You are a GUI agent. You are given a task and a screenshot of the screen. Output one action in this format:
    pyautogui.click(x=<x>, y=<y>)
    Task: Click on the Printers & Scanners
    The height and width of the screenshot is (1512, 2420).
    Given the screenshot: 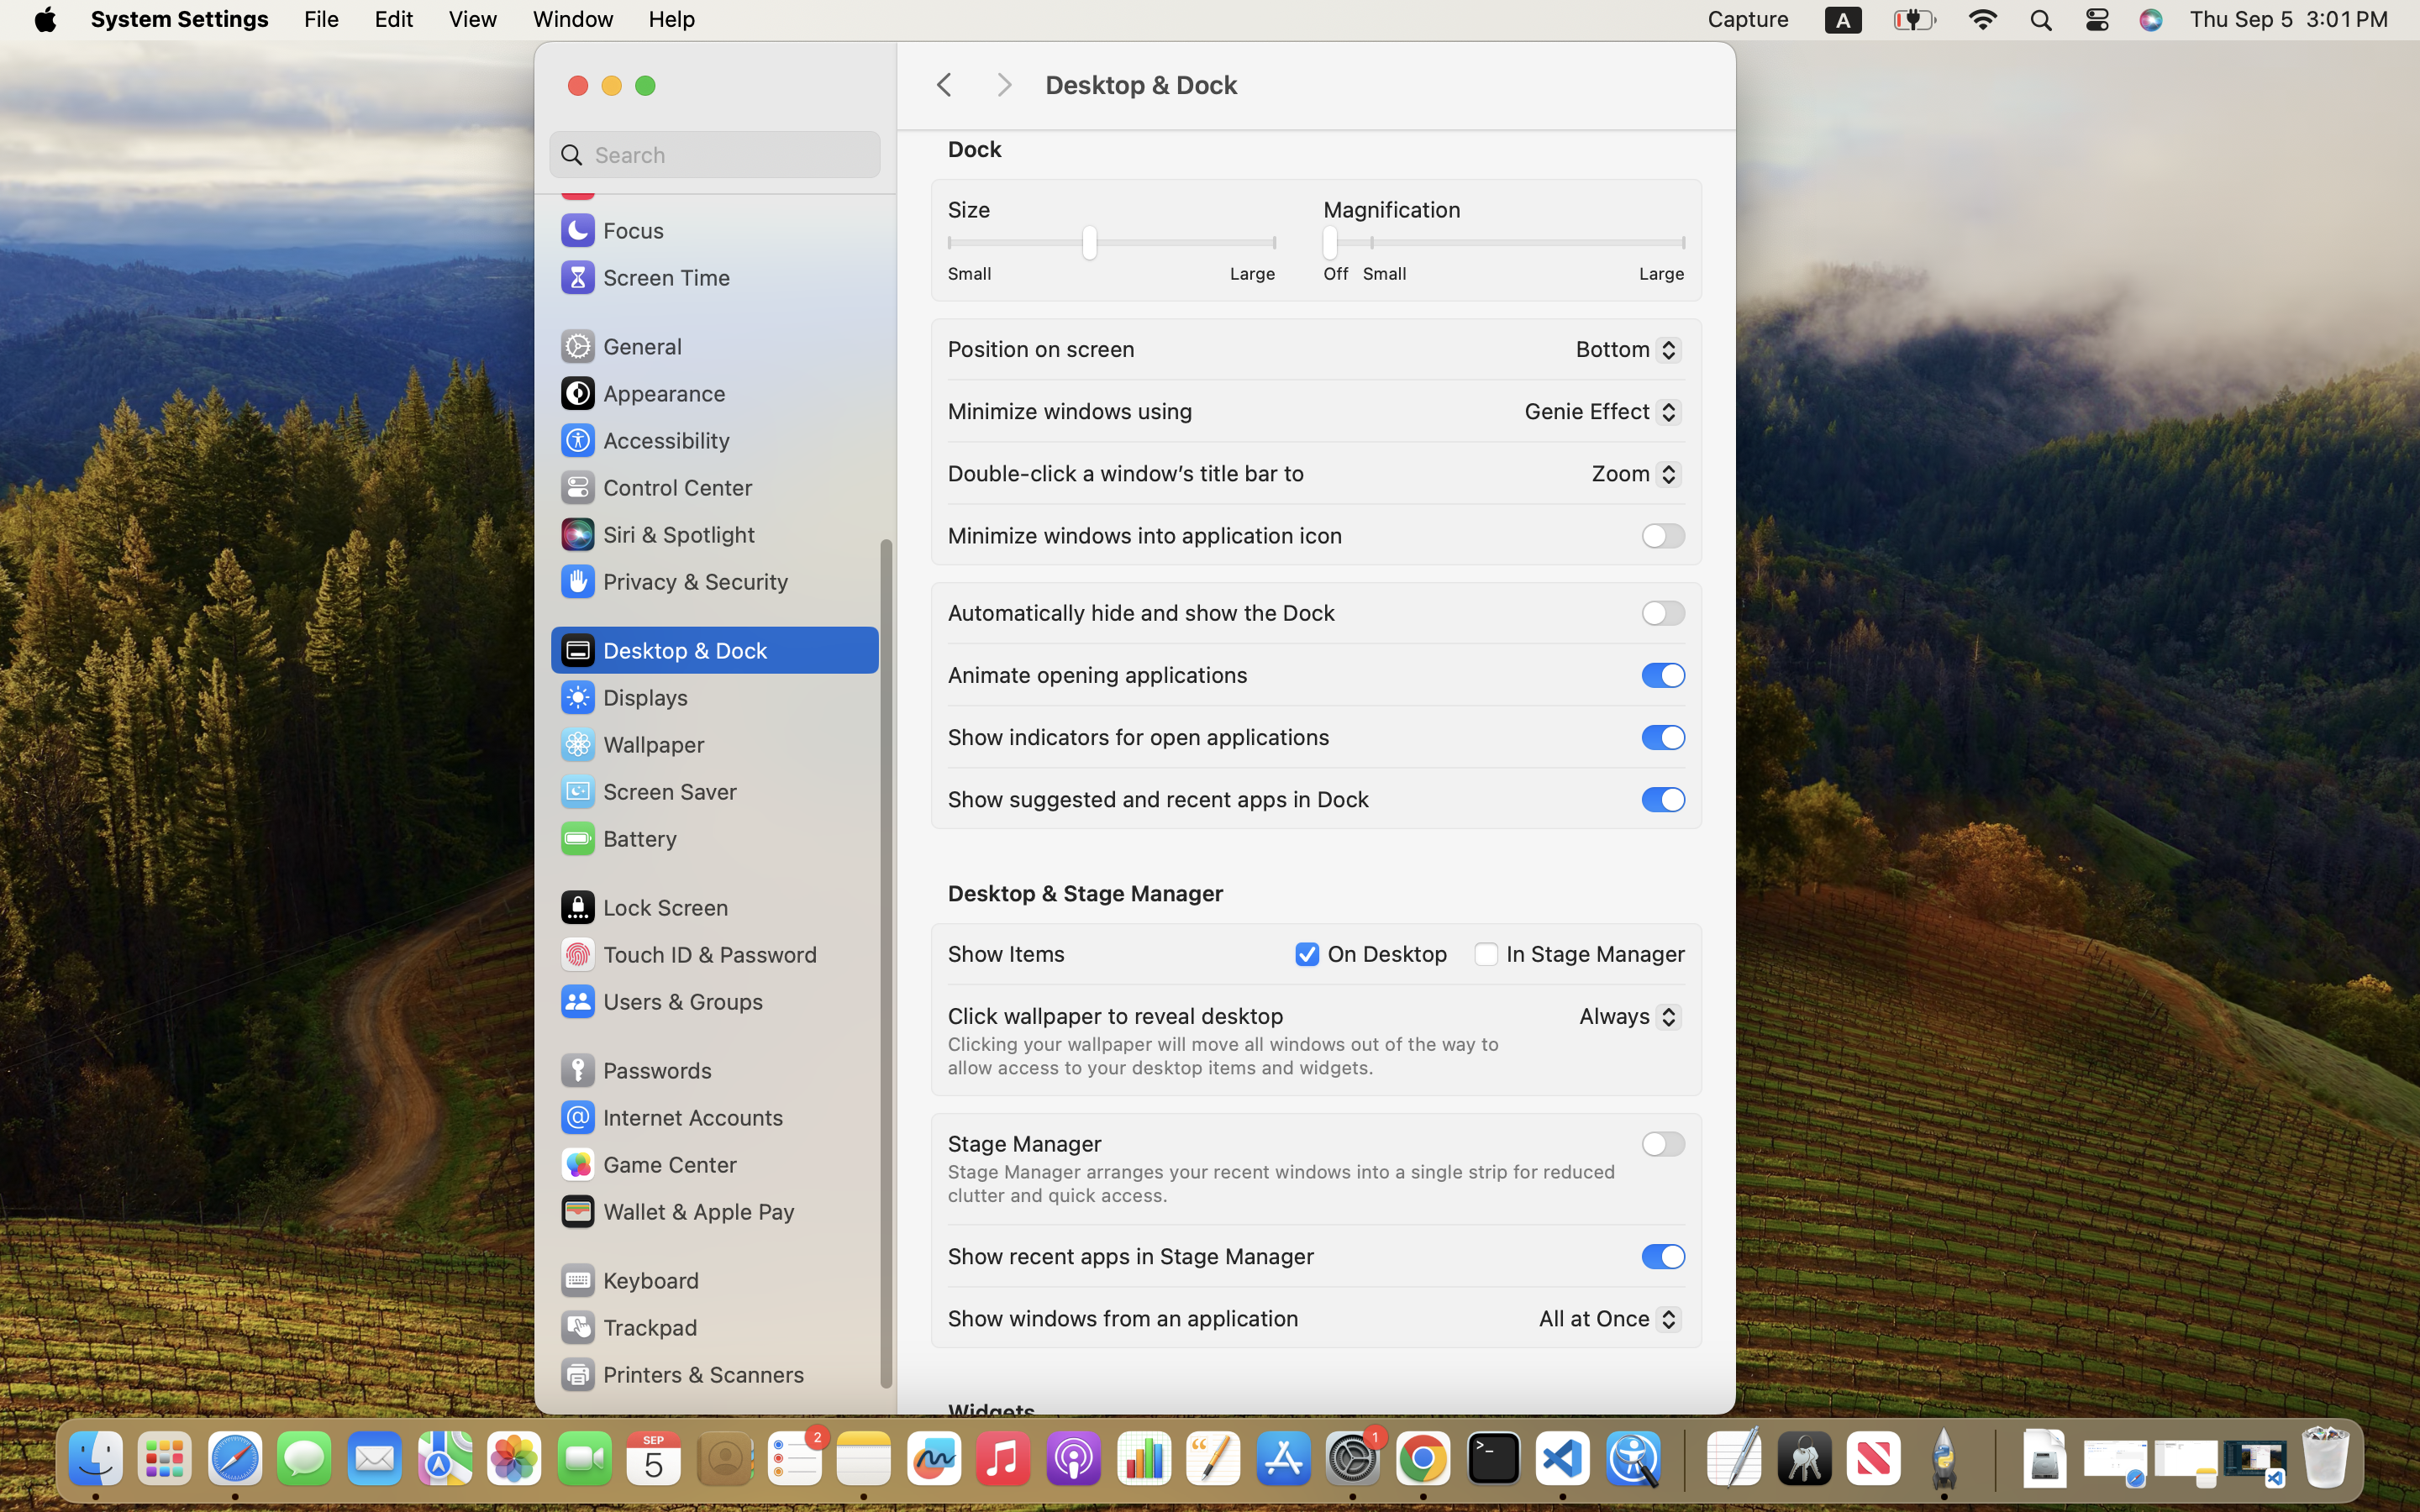 What is the action you would take?
    pyautogui.click(x=681, y=1374)
    